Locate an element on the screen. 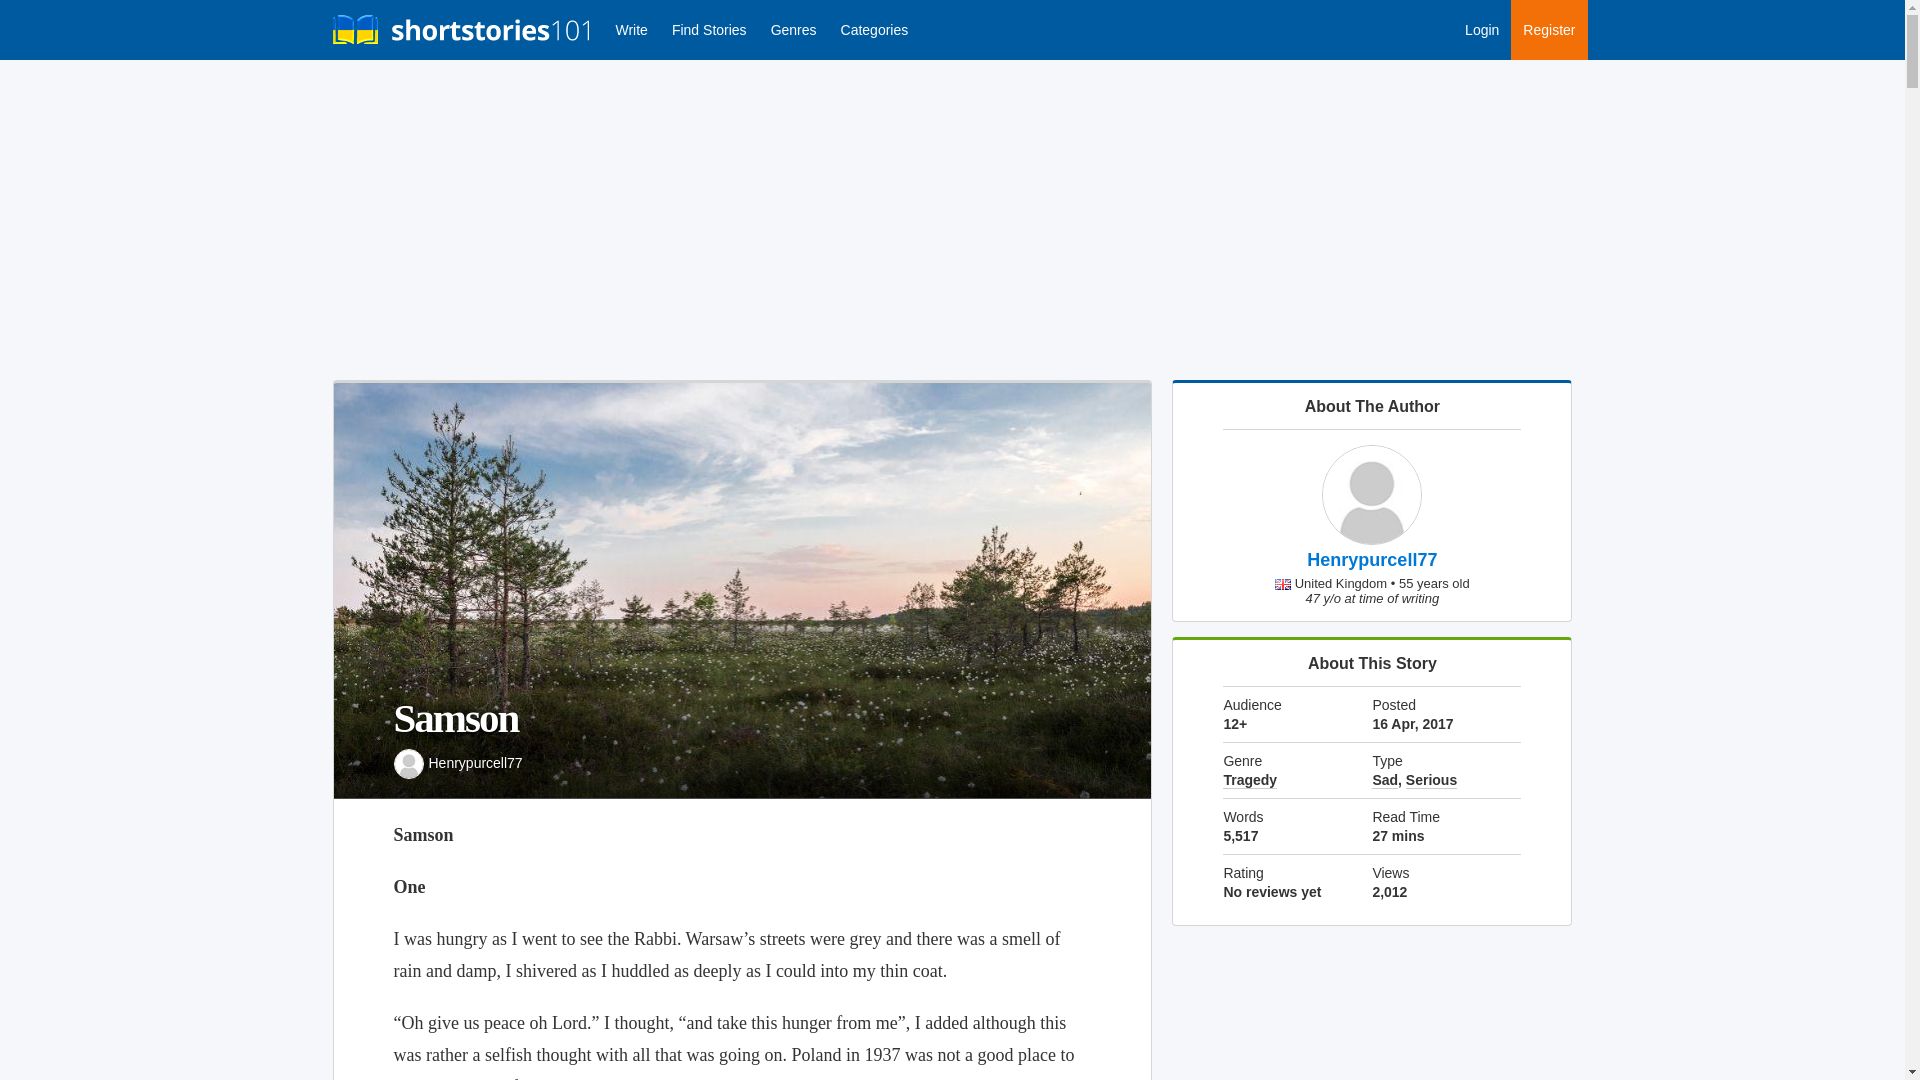 Image resolution: width=1920 pixels, height=1080 pixels. Short Stories 101 is located at coordinates (461, 30).